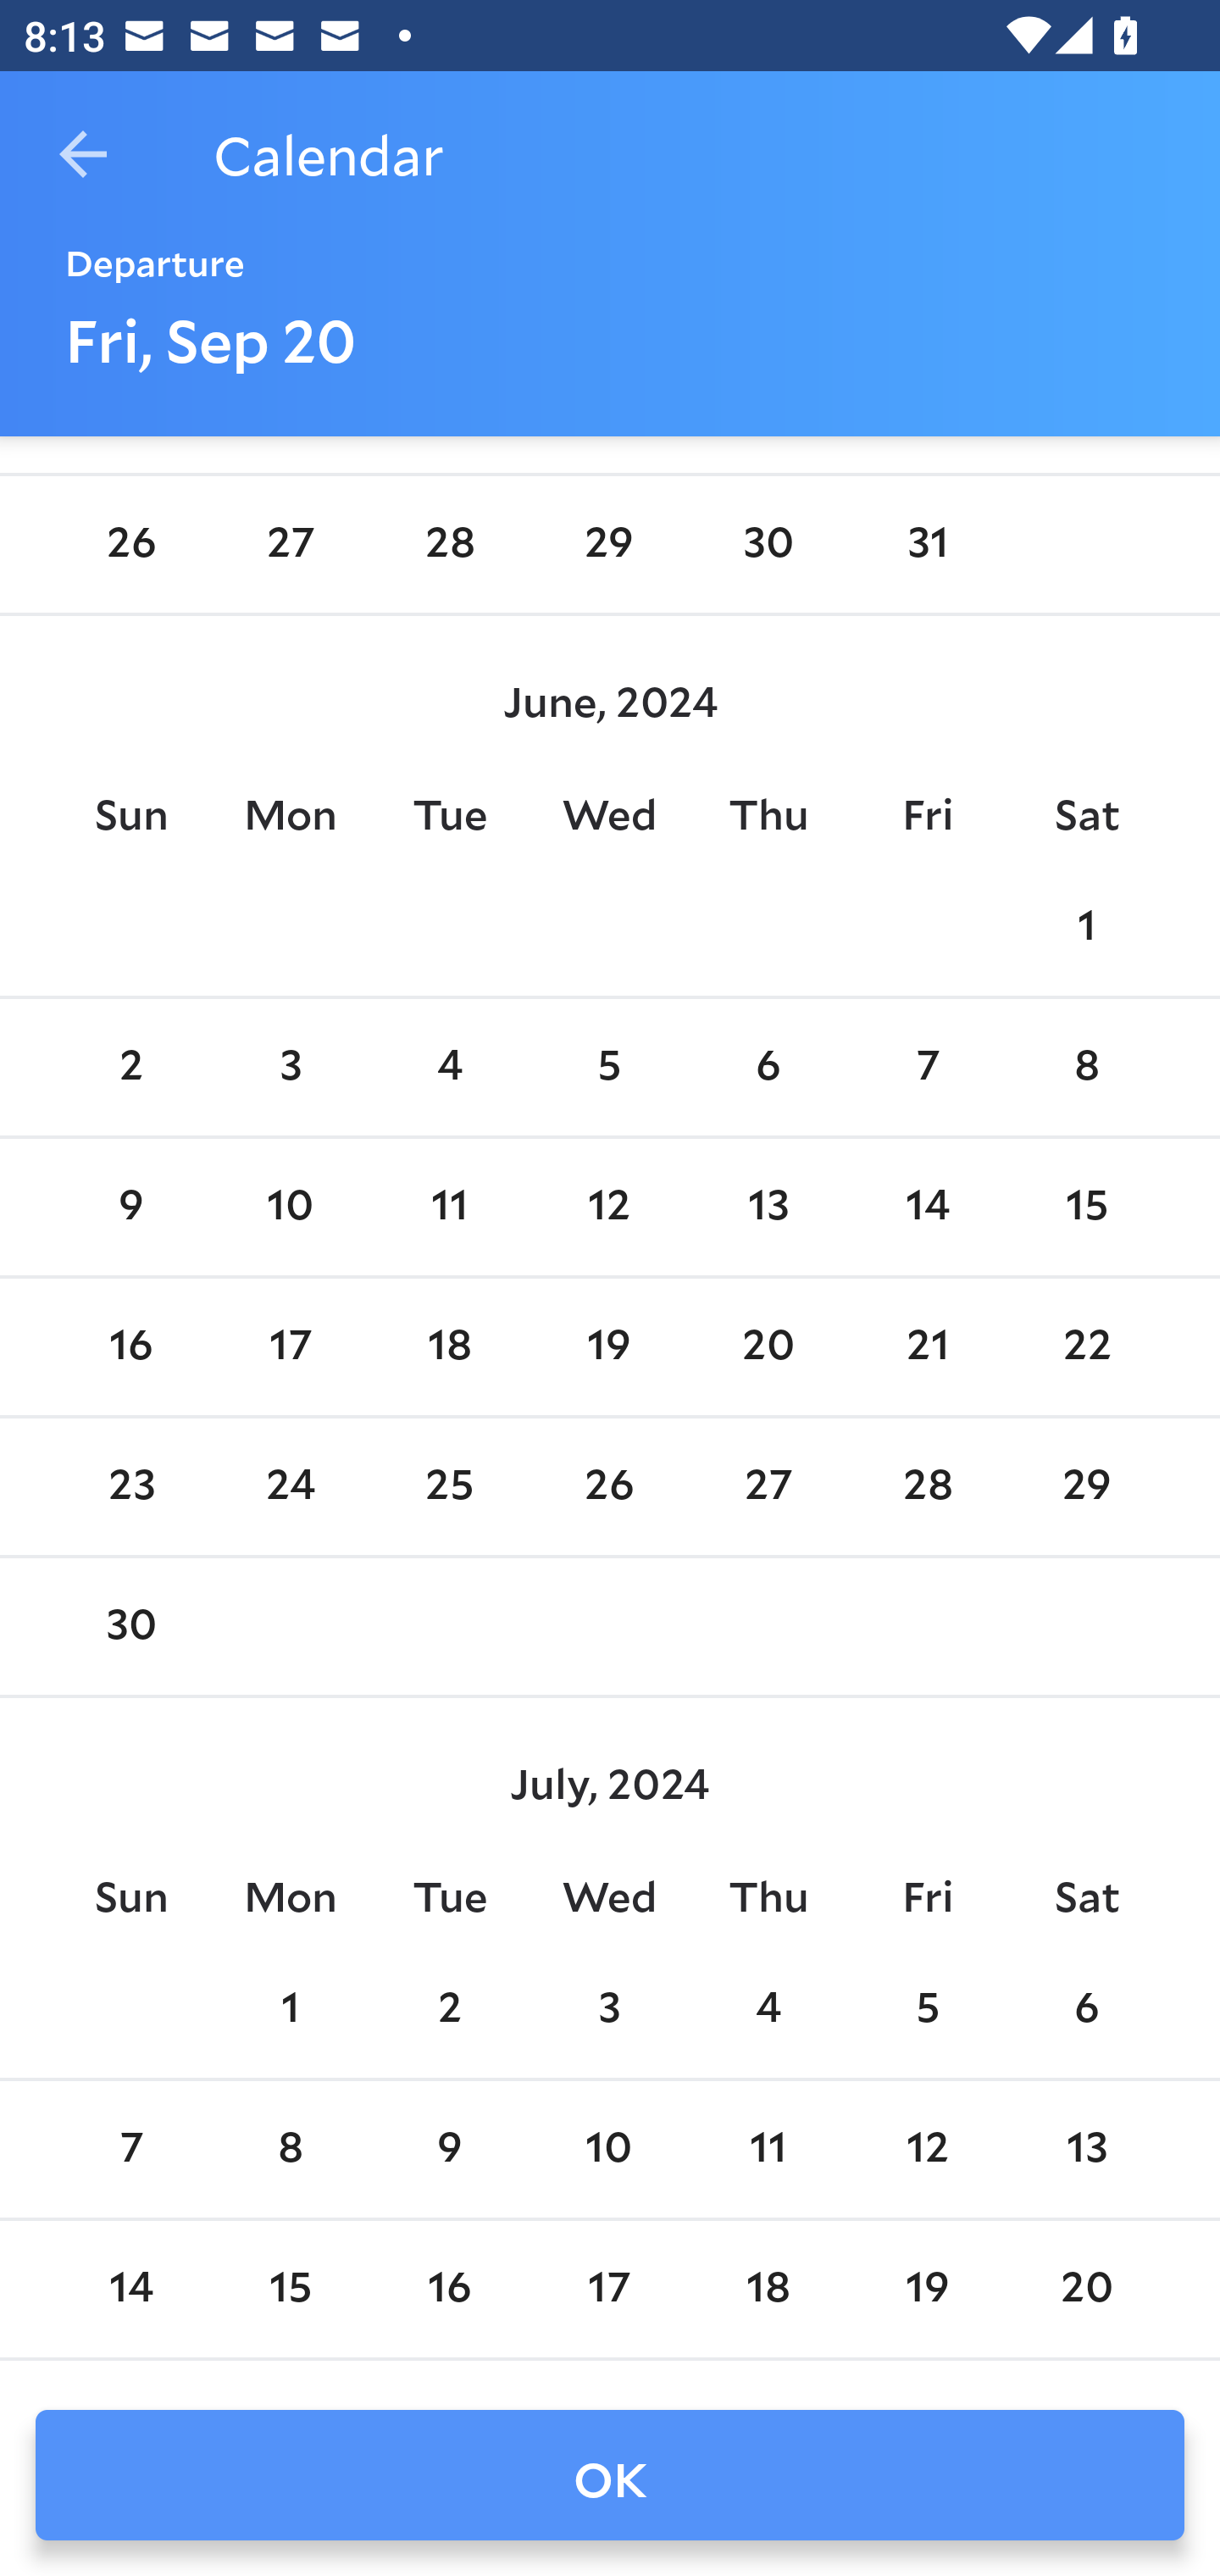 The height and width of the screenshot is (2576, 1220). I want to click on 17, so click(291, 1347).